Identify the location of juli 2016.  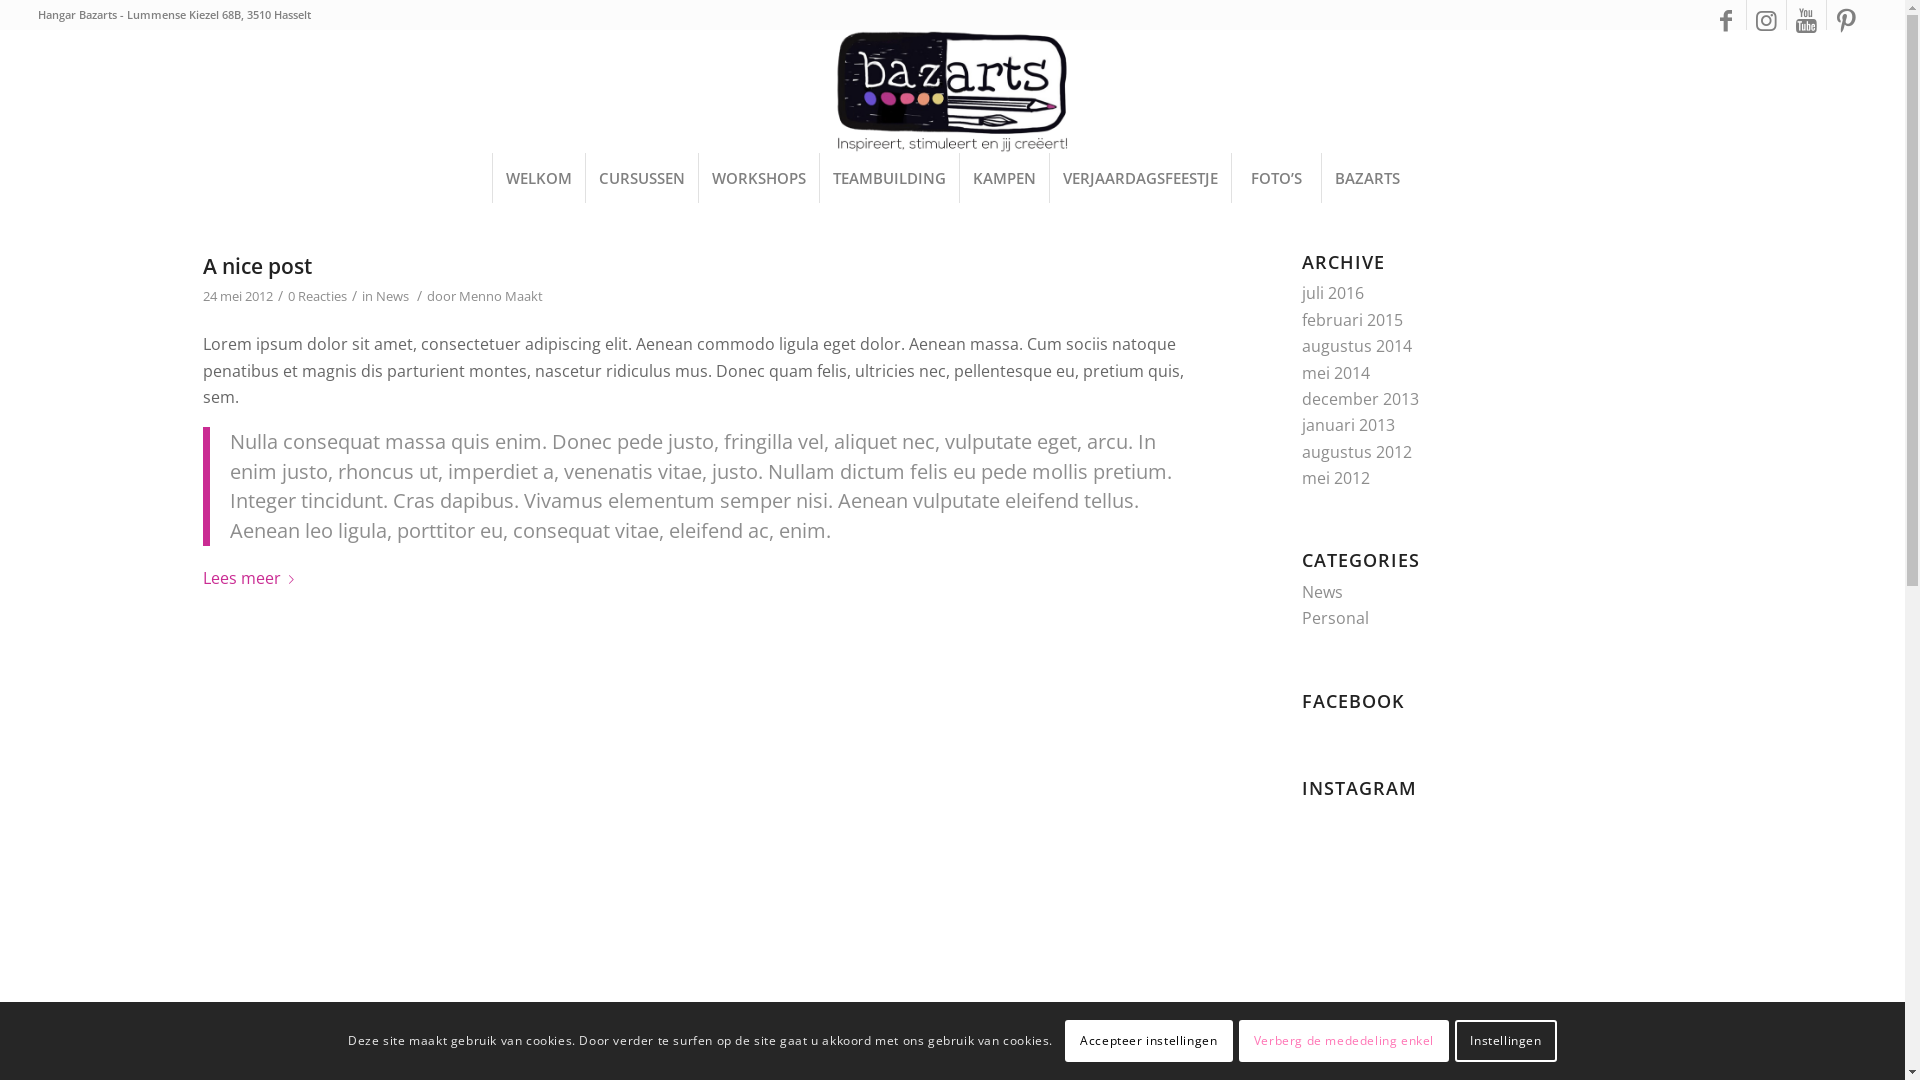
(1333, 293).